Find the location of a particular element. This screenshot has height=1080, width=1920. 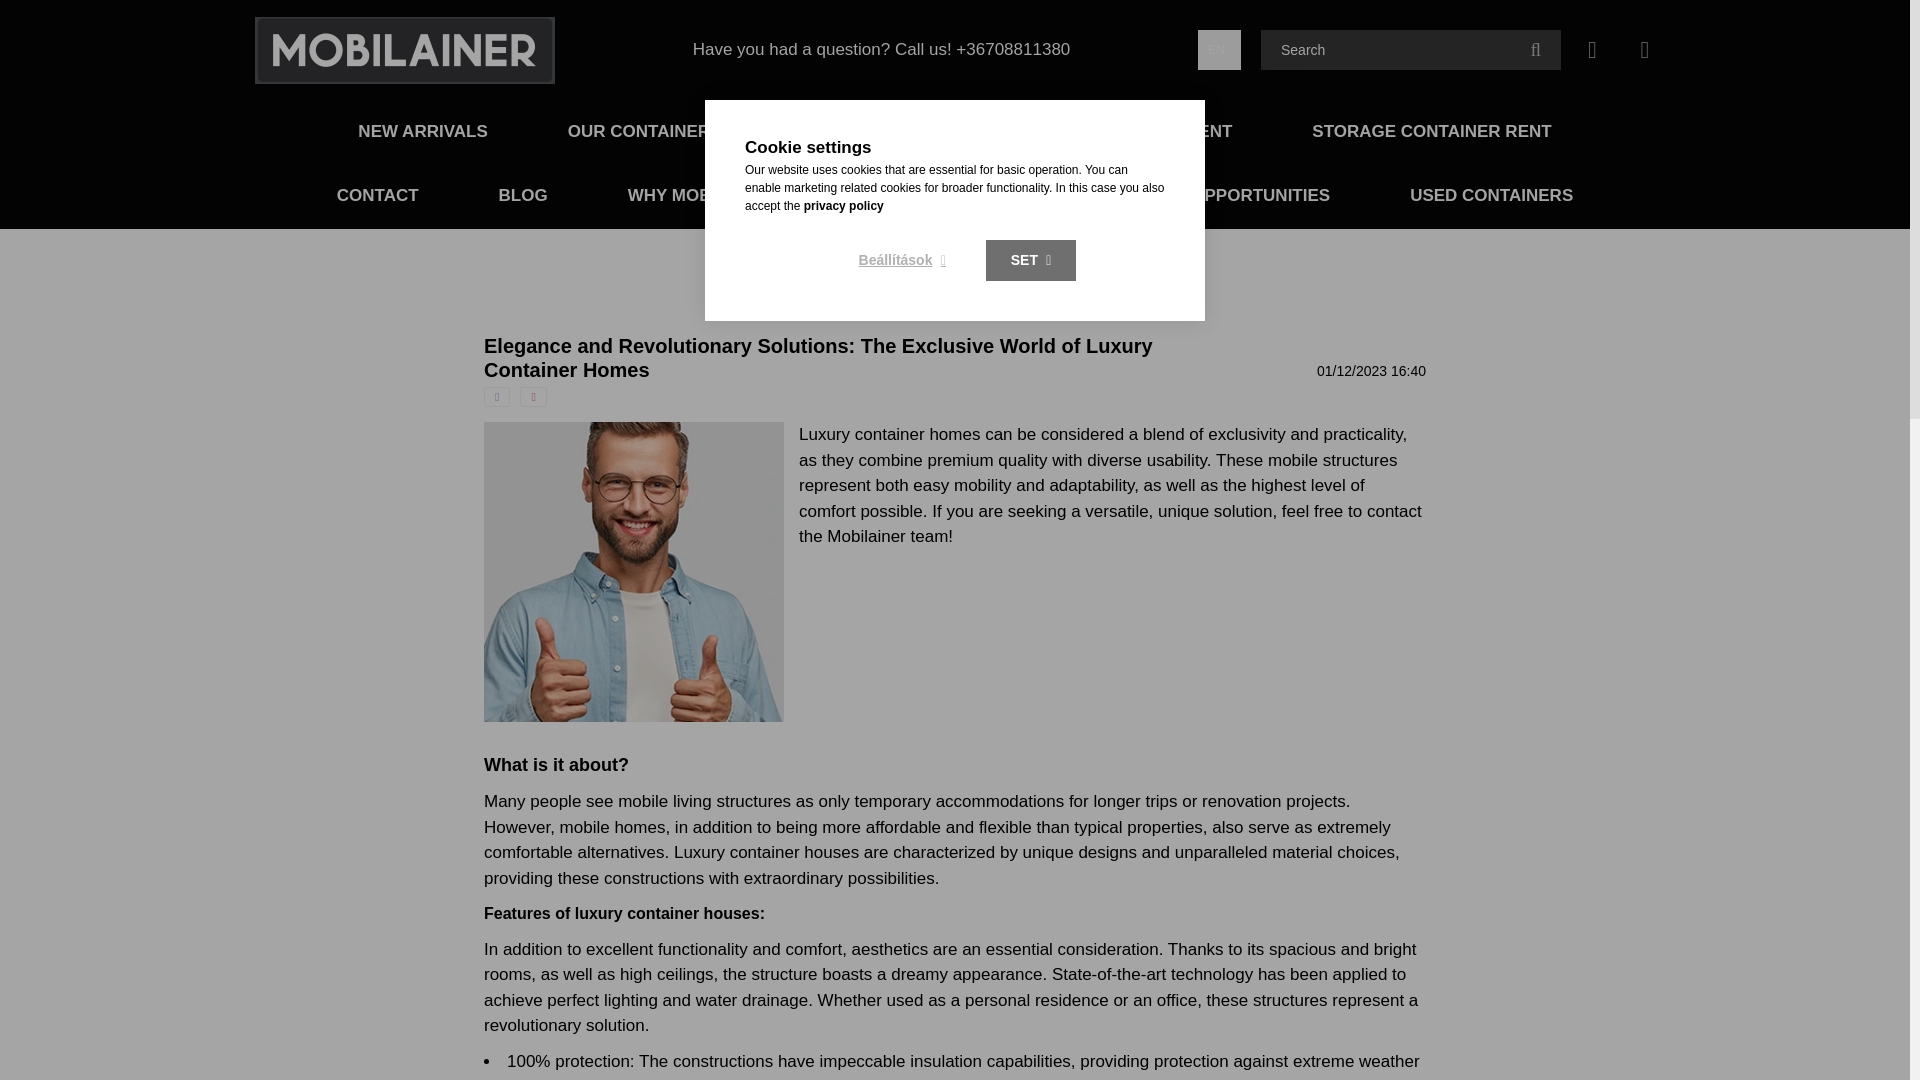

CONTACT is located at coordinates (378, 195).